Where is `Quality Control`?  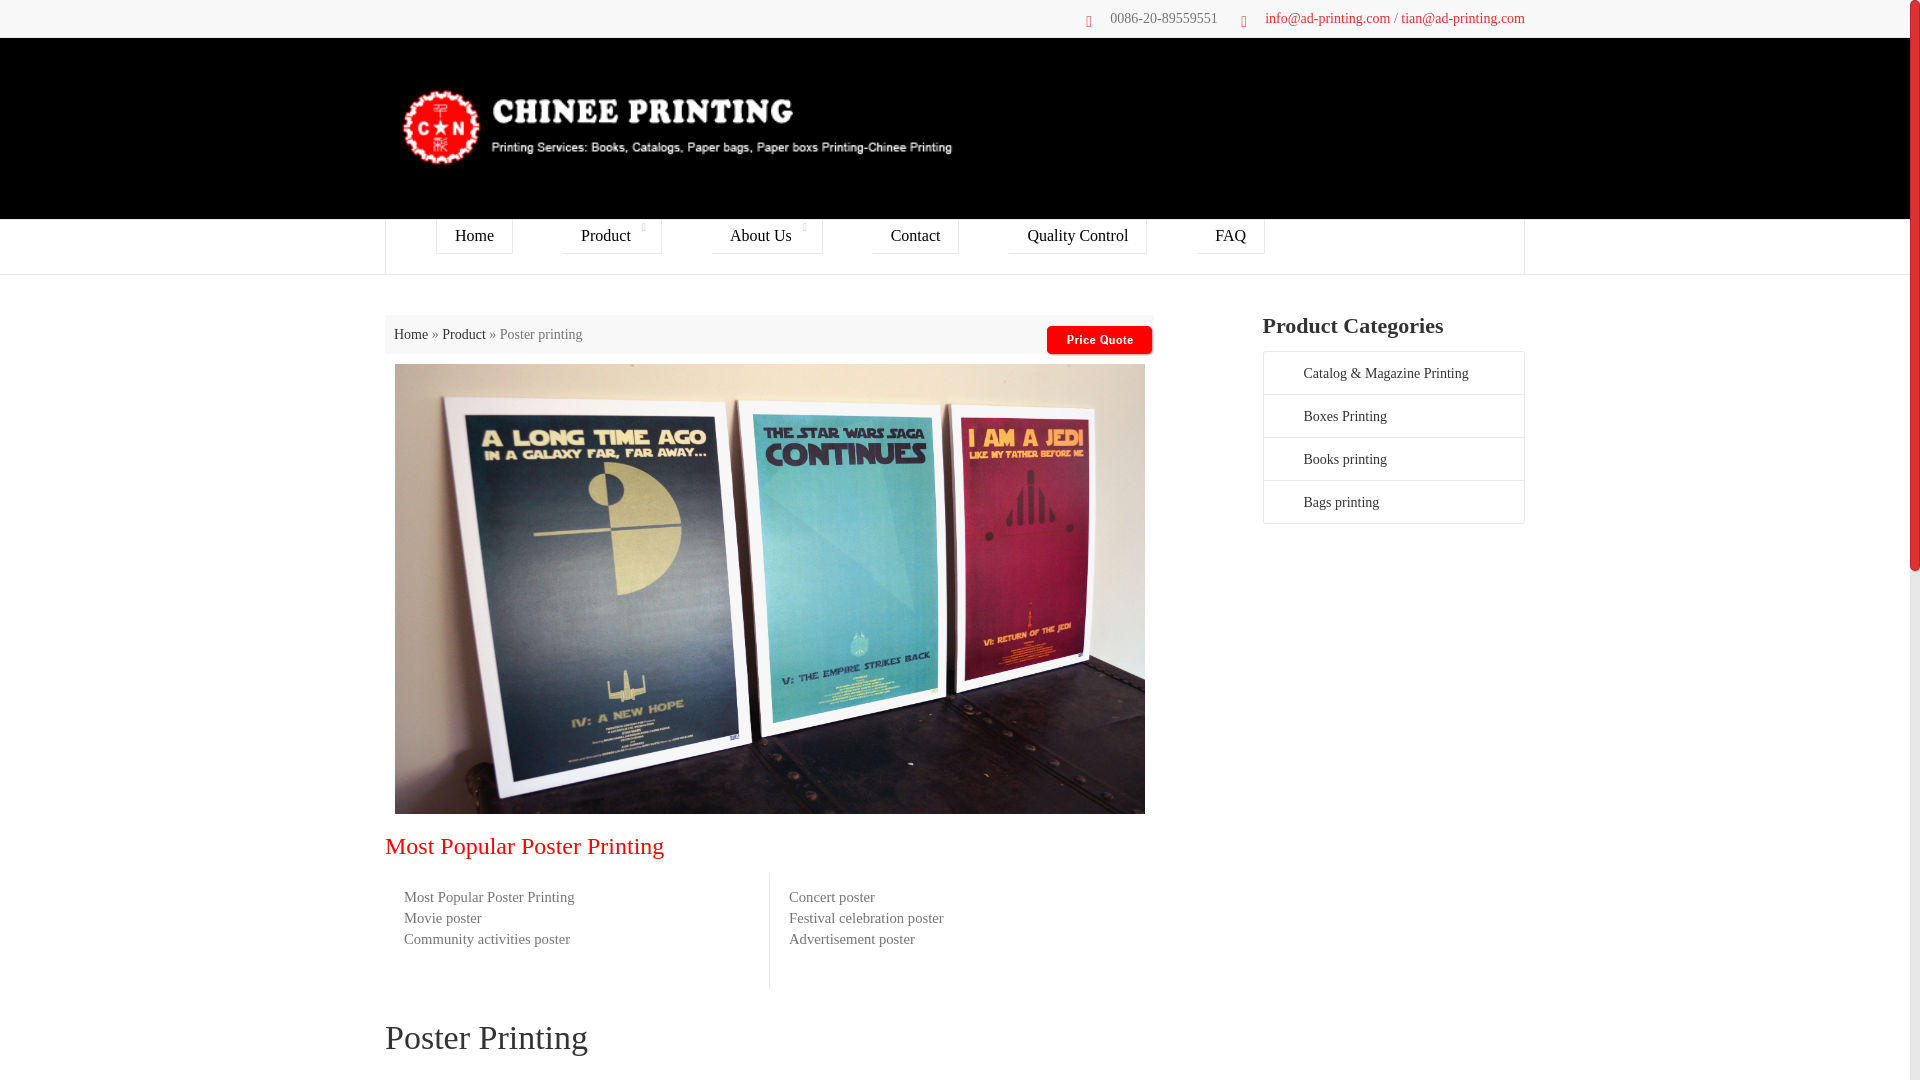
Quality Control is located at coordinates (1078, 236).